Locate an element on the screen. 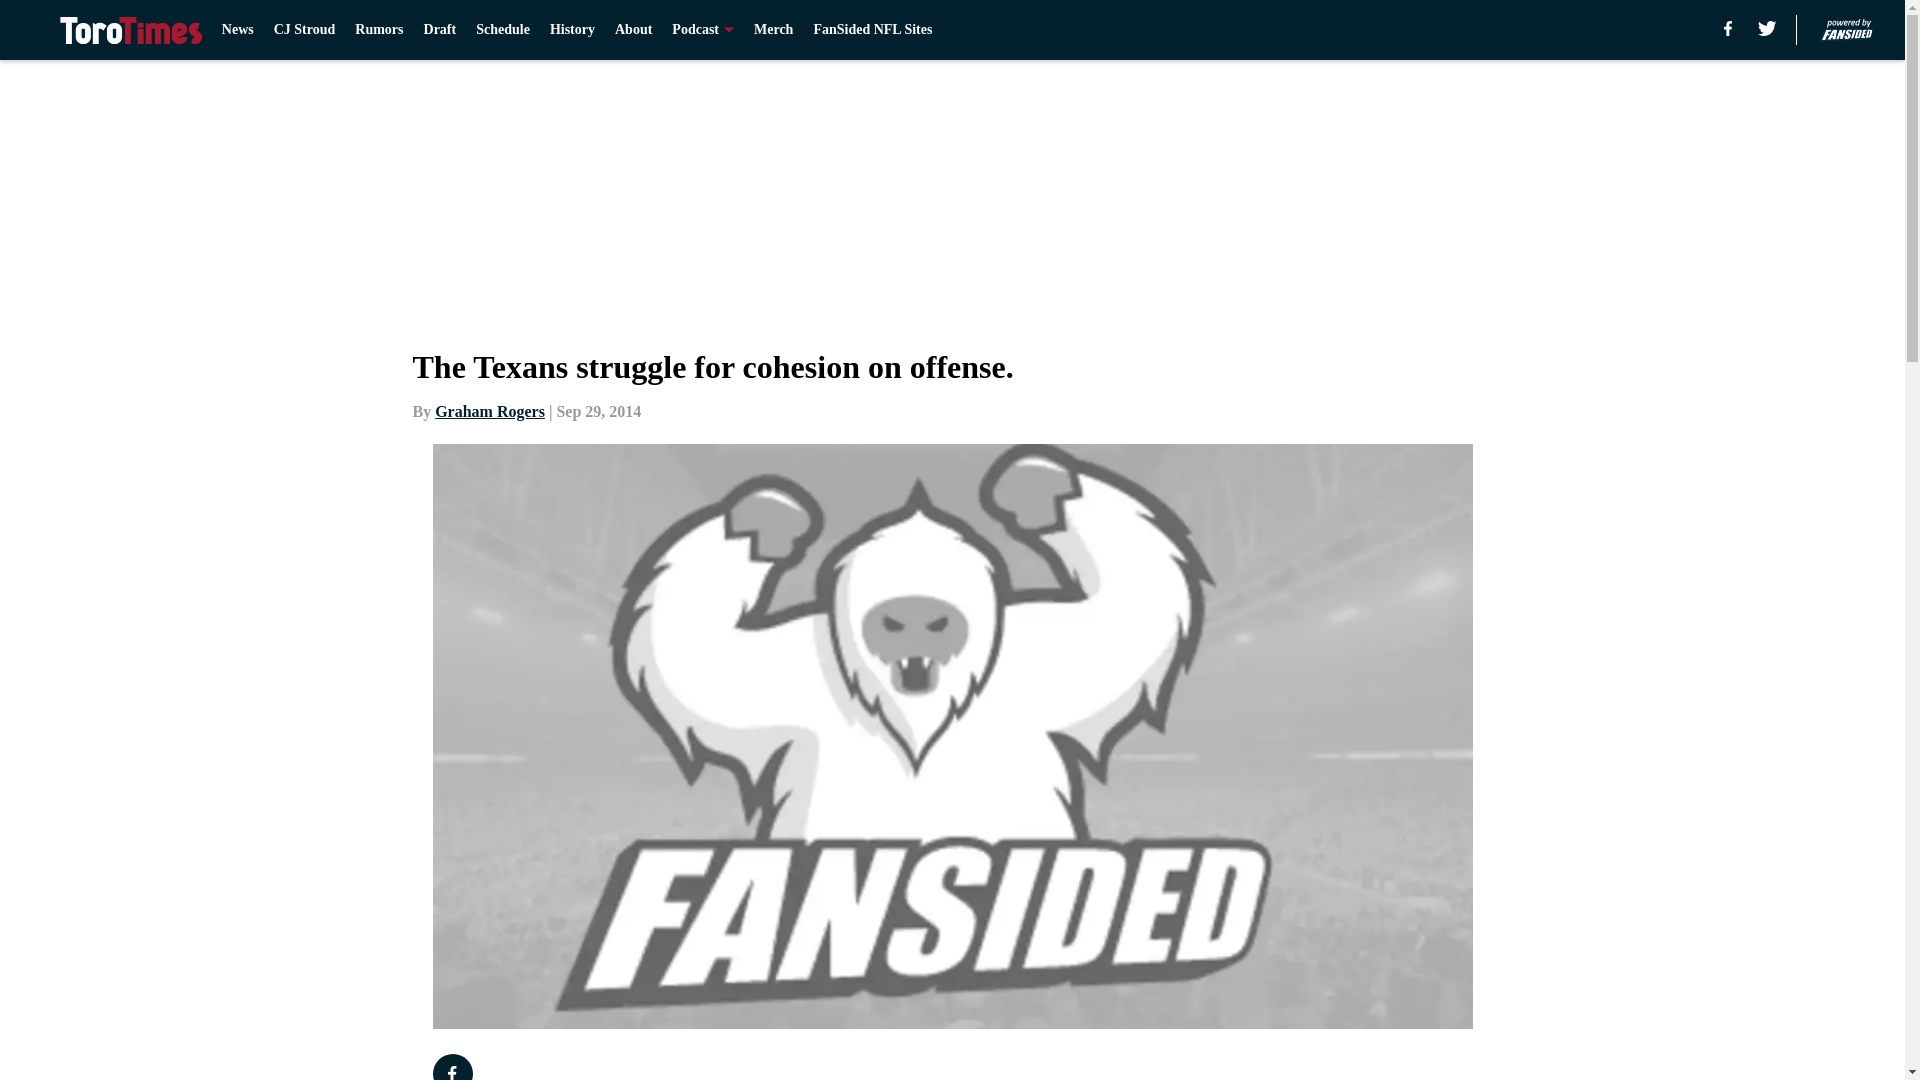 This screenshot has width=1920, height=1080. History is located at coordinates (572, 30).